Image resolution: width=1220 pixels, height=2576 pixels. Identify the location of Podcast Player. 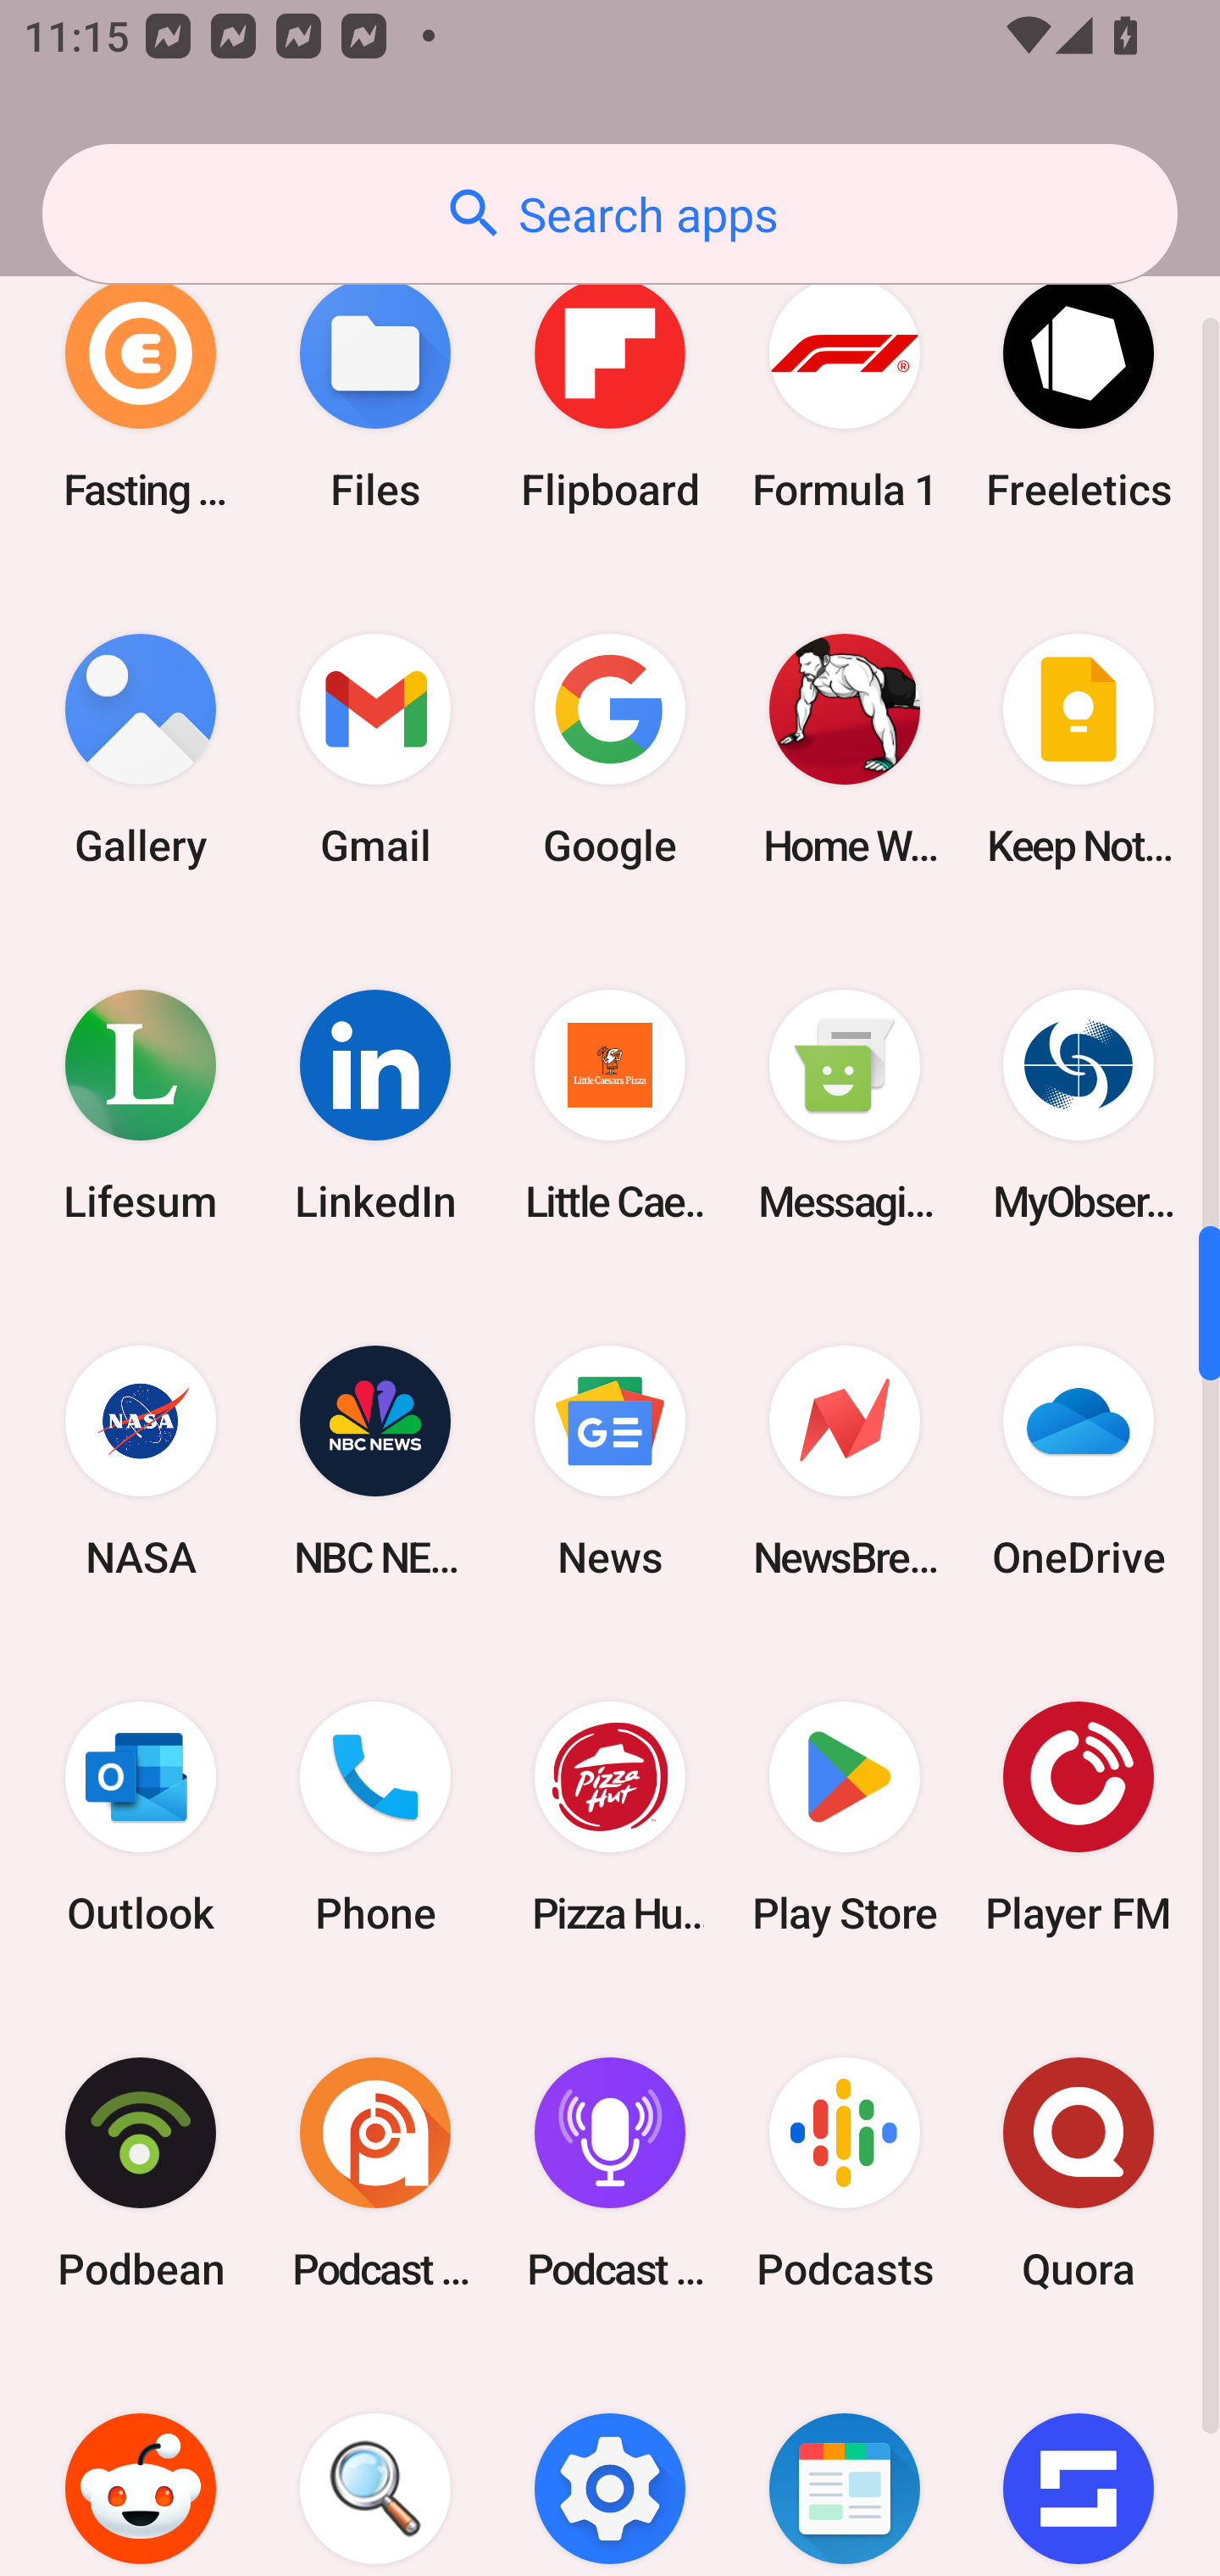
(610, 2174).